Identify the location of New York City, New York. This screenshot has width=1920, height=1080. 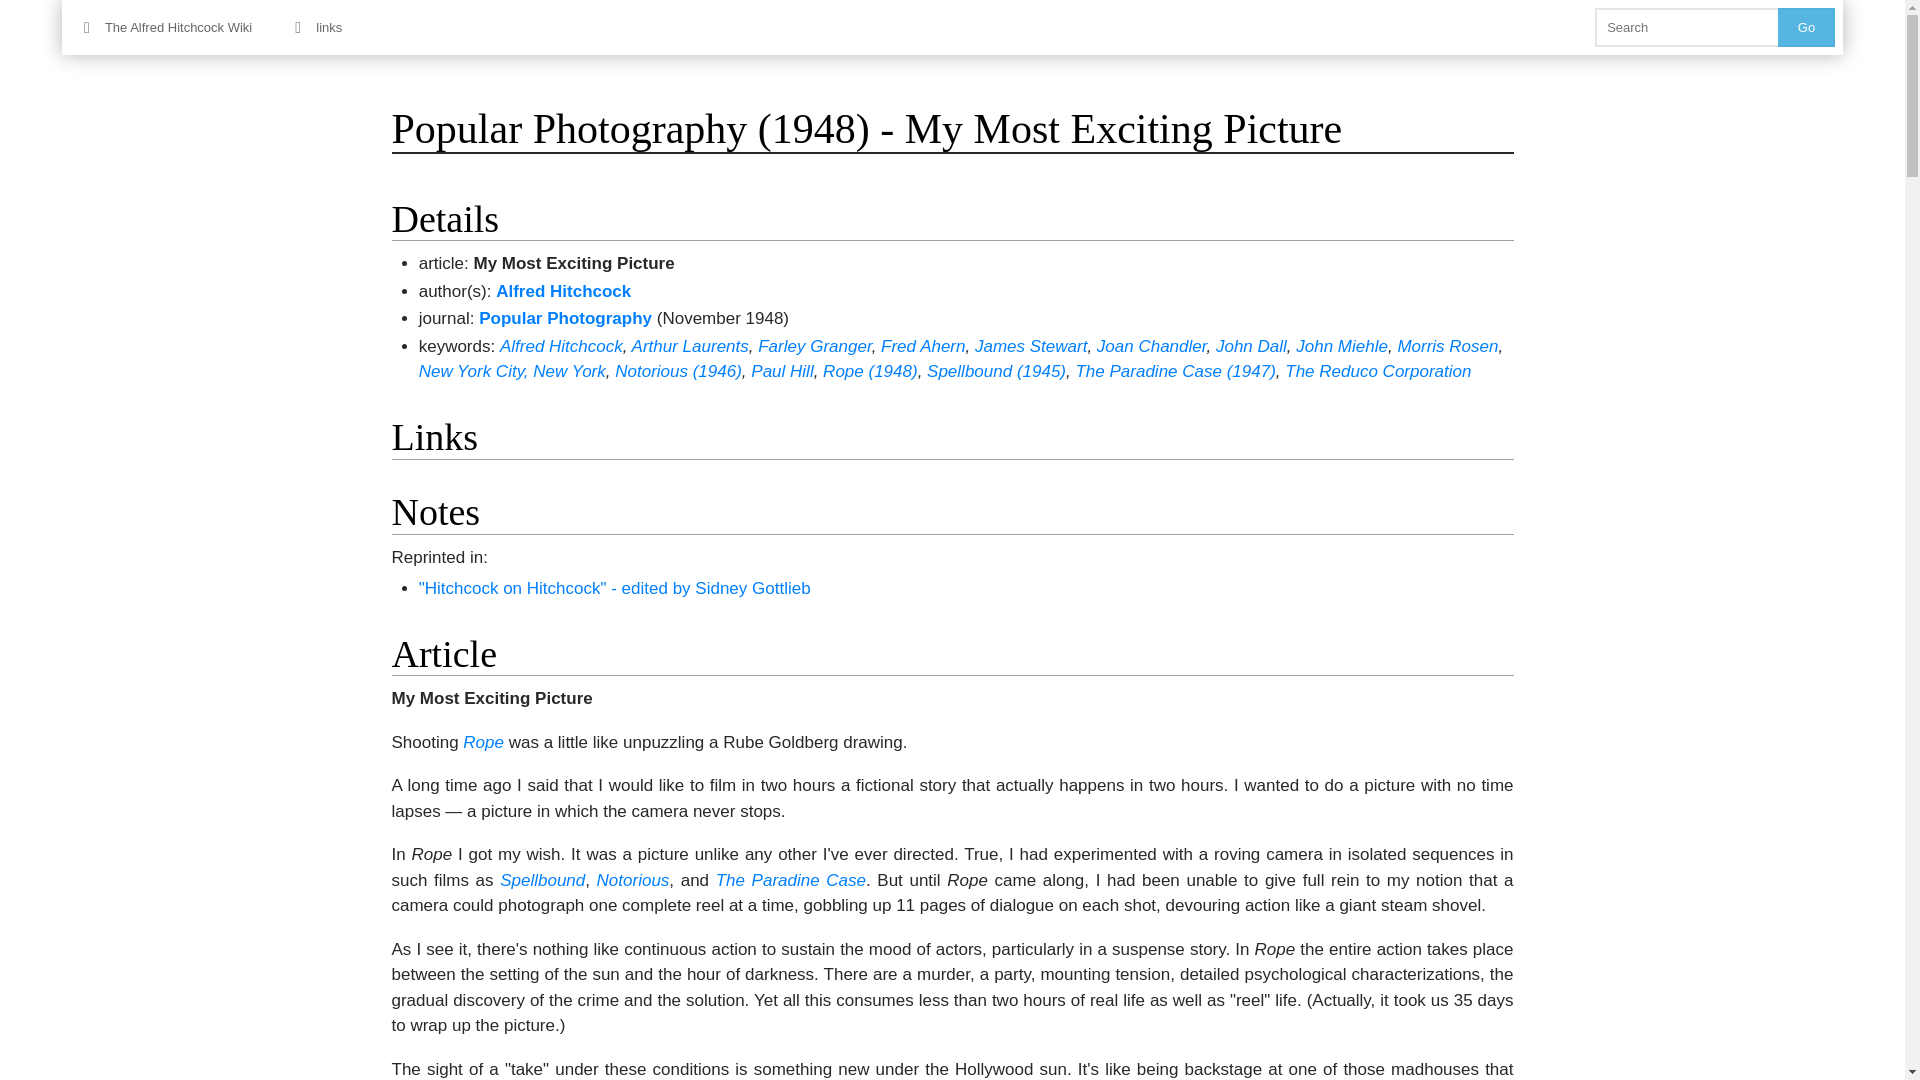
(512, 371).